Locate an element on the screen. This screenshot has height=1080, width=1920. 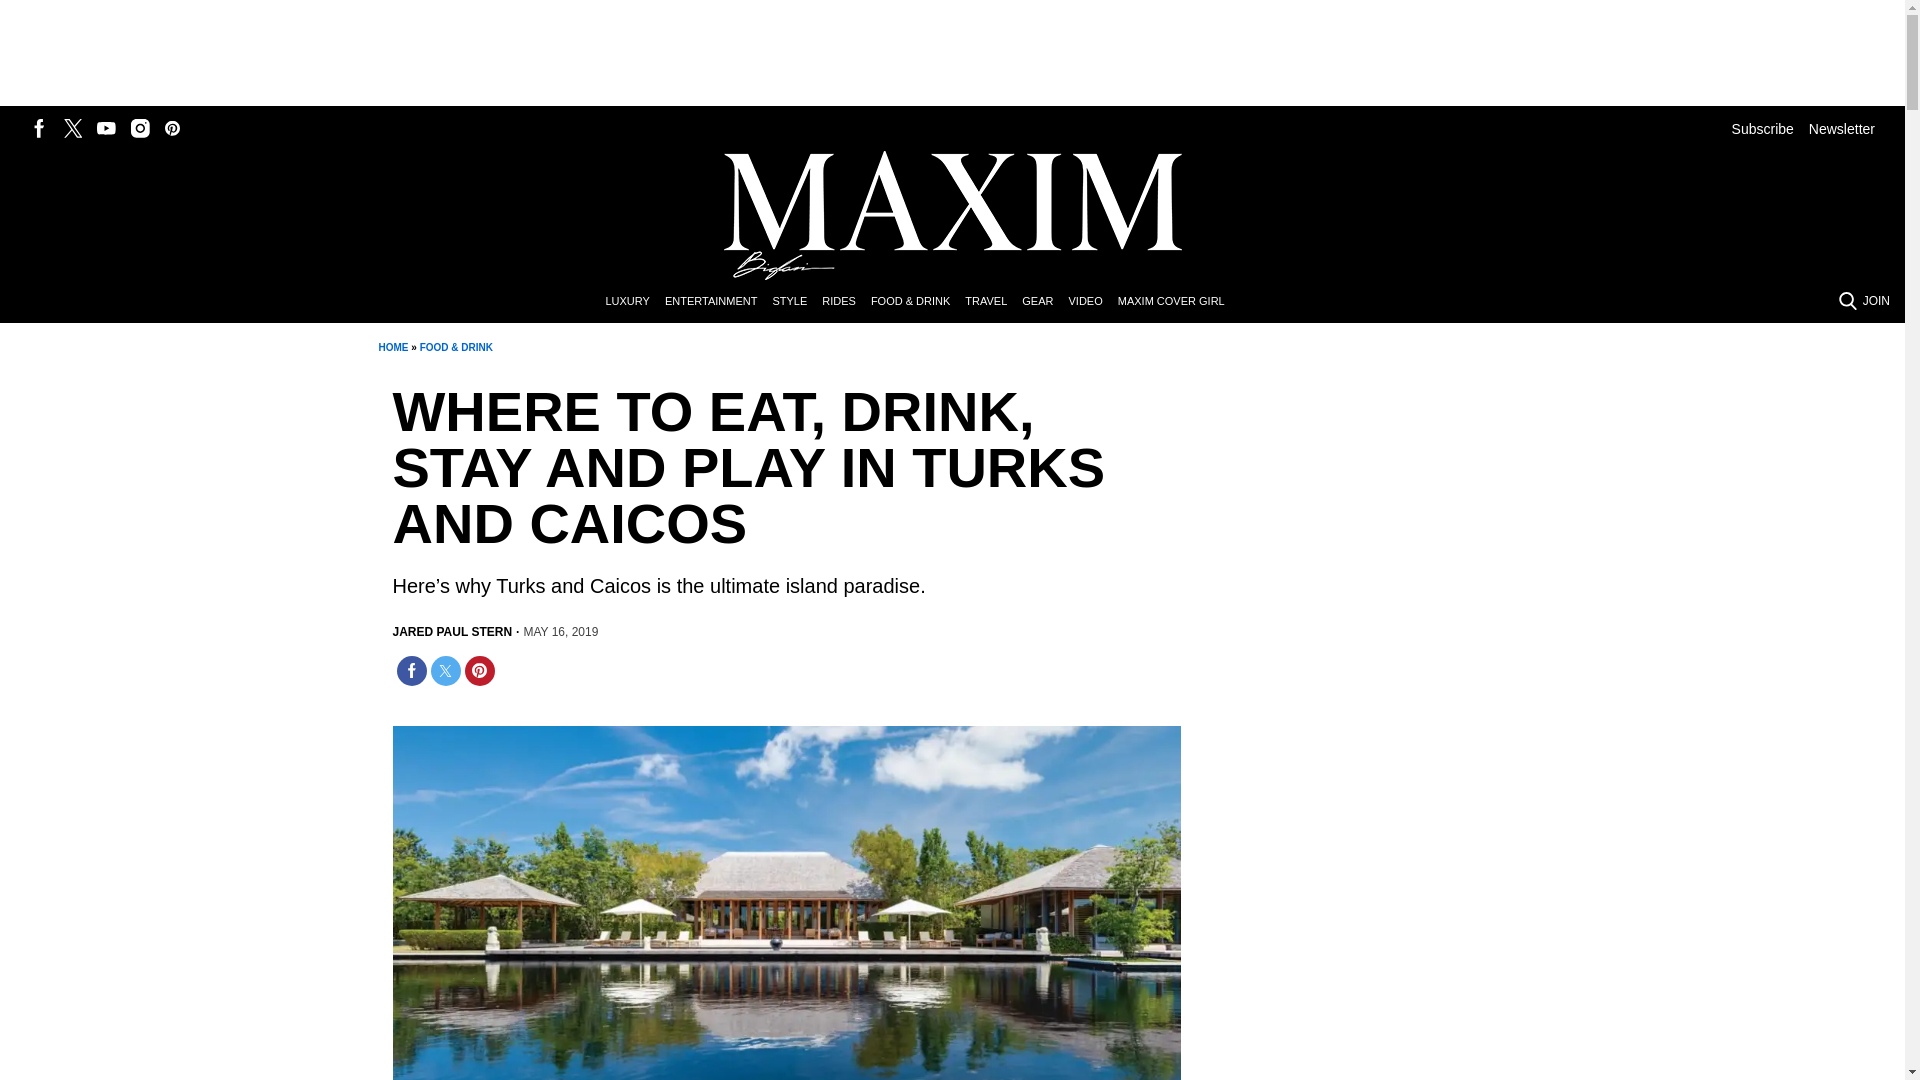
HOME is located at coordinates (392, 348).